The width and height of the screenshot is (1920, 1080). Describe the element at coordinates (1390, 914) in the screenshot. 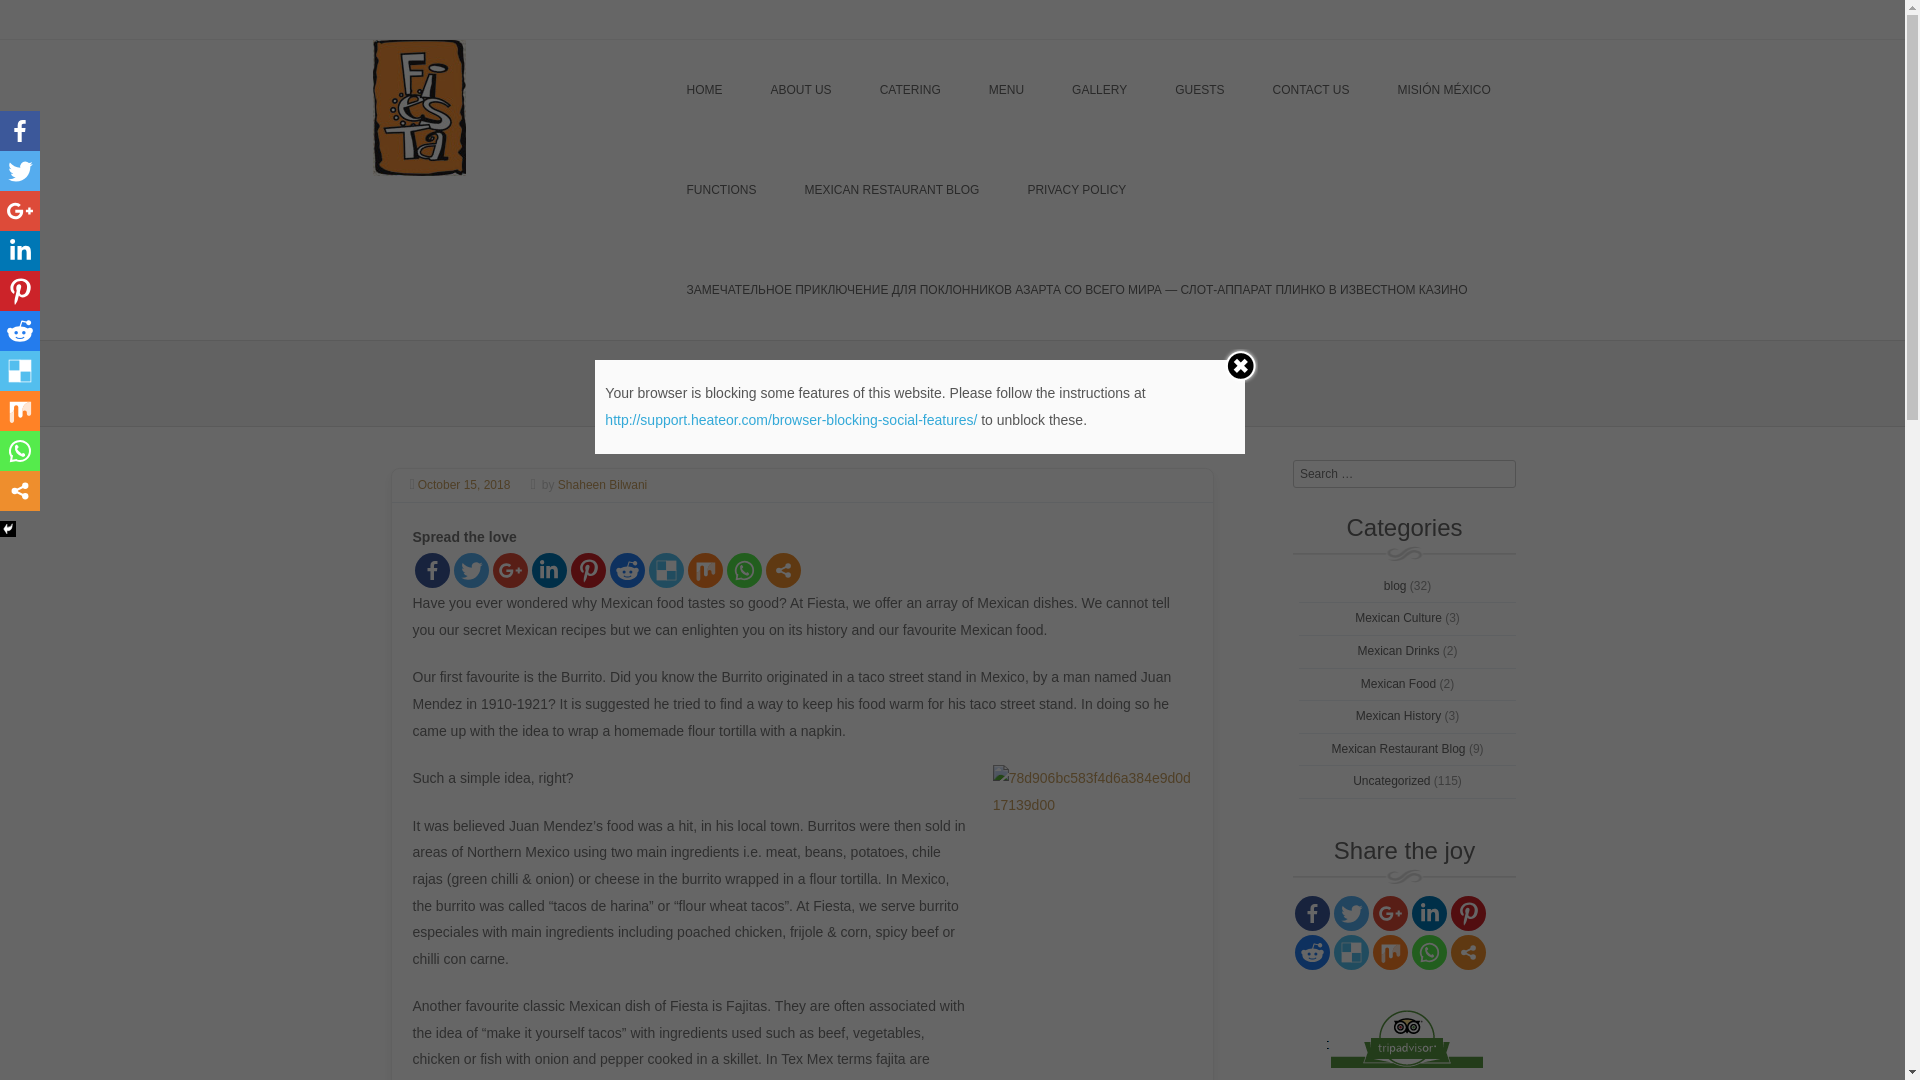

I see `Google plus` at that location.